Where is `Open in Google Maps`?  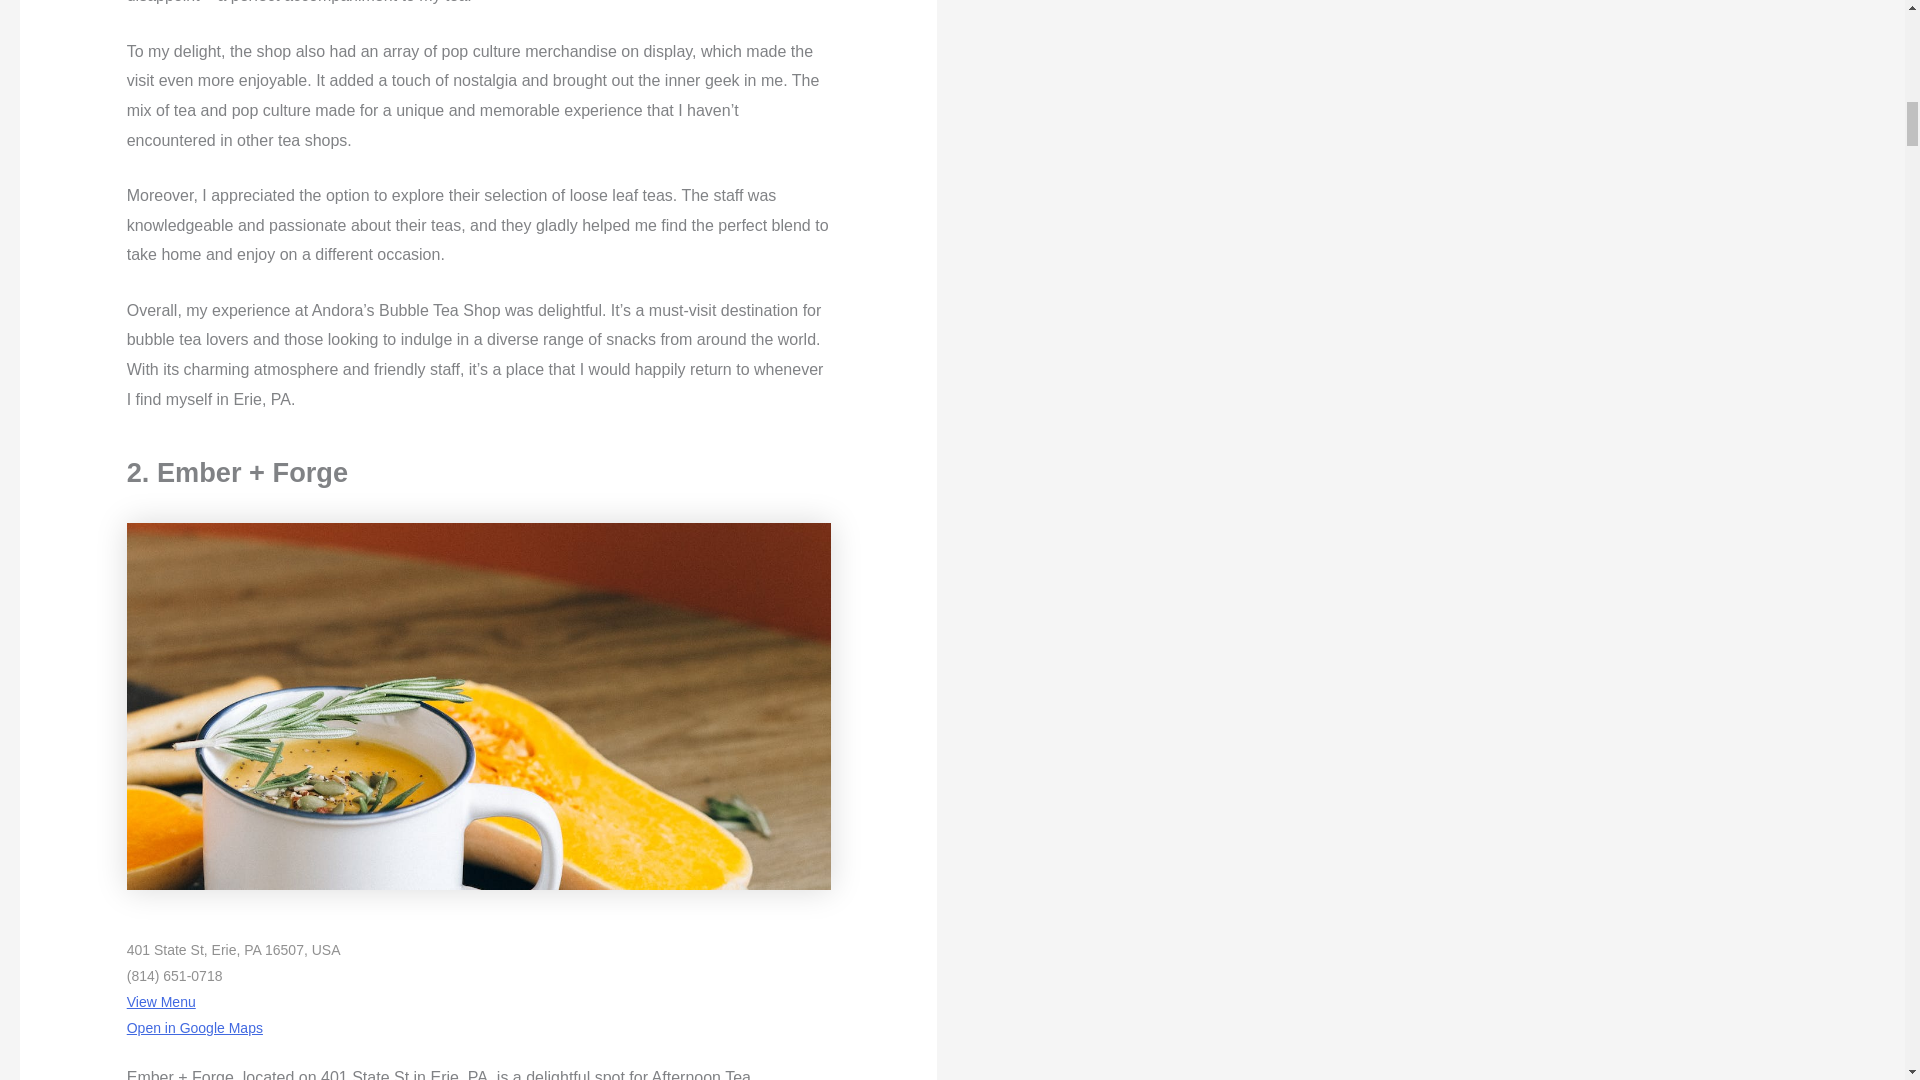 Open in Google Maps is located at coordinates (194, 1027).